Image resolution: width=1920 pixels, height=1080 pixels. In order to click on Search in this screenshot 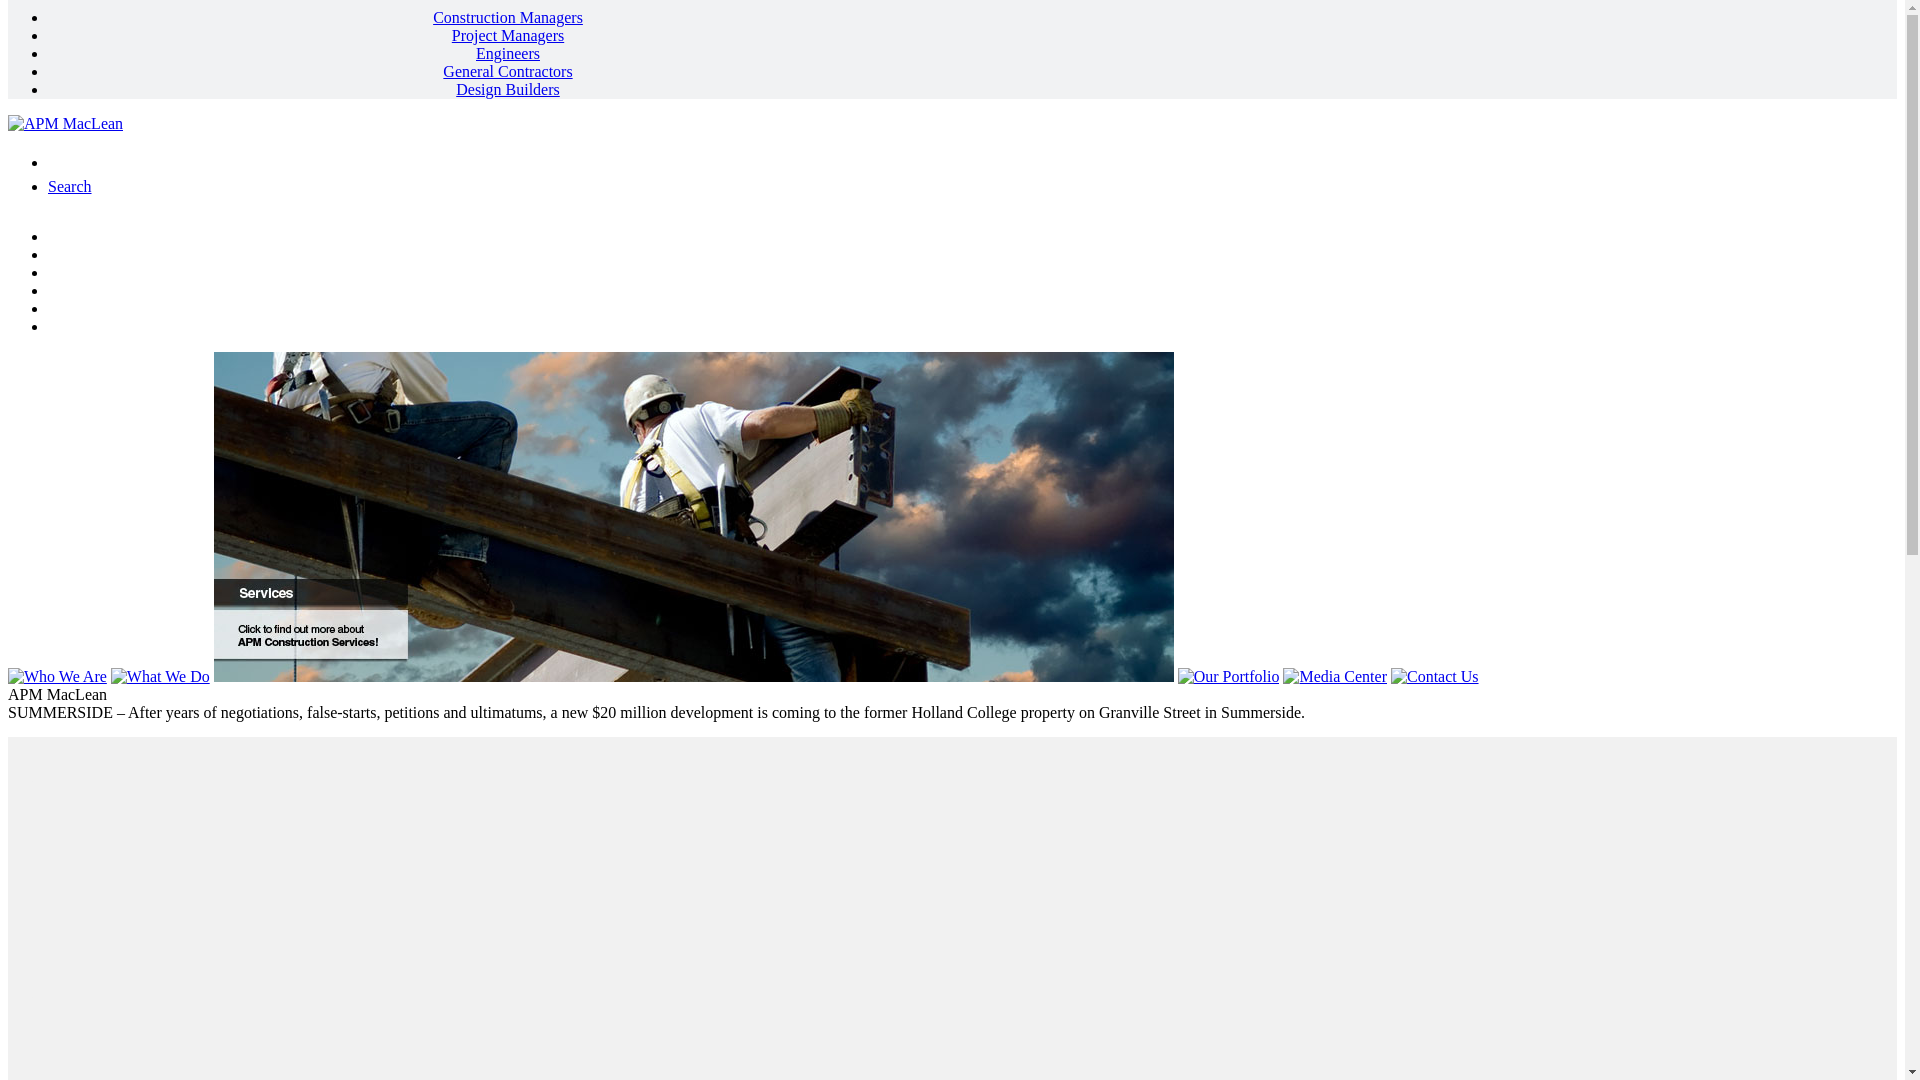, I will do `click(70, 186)`.